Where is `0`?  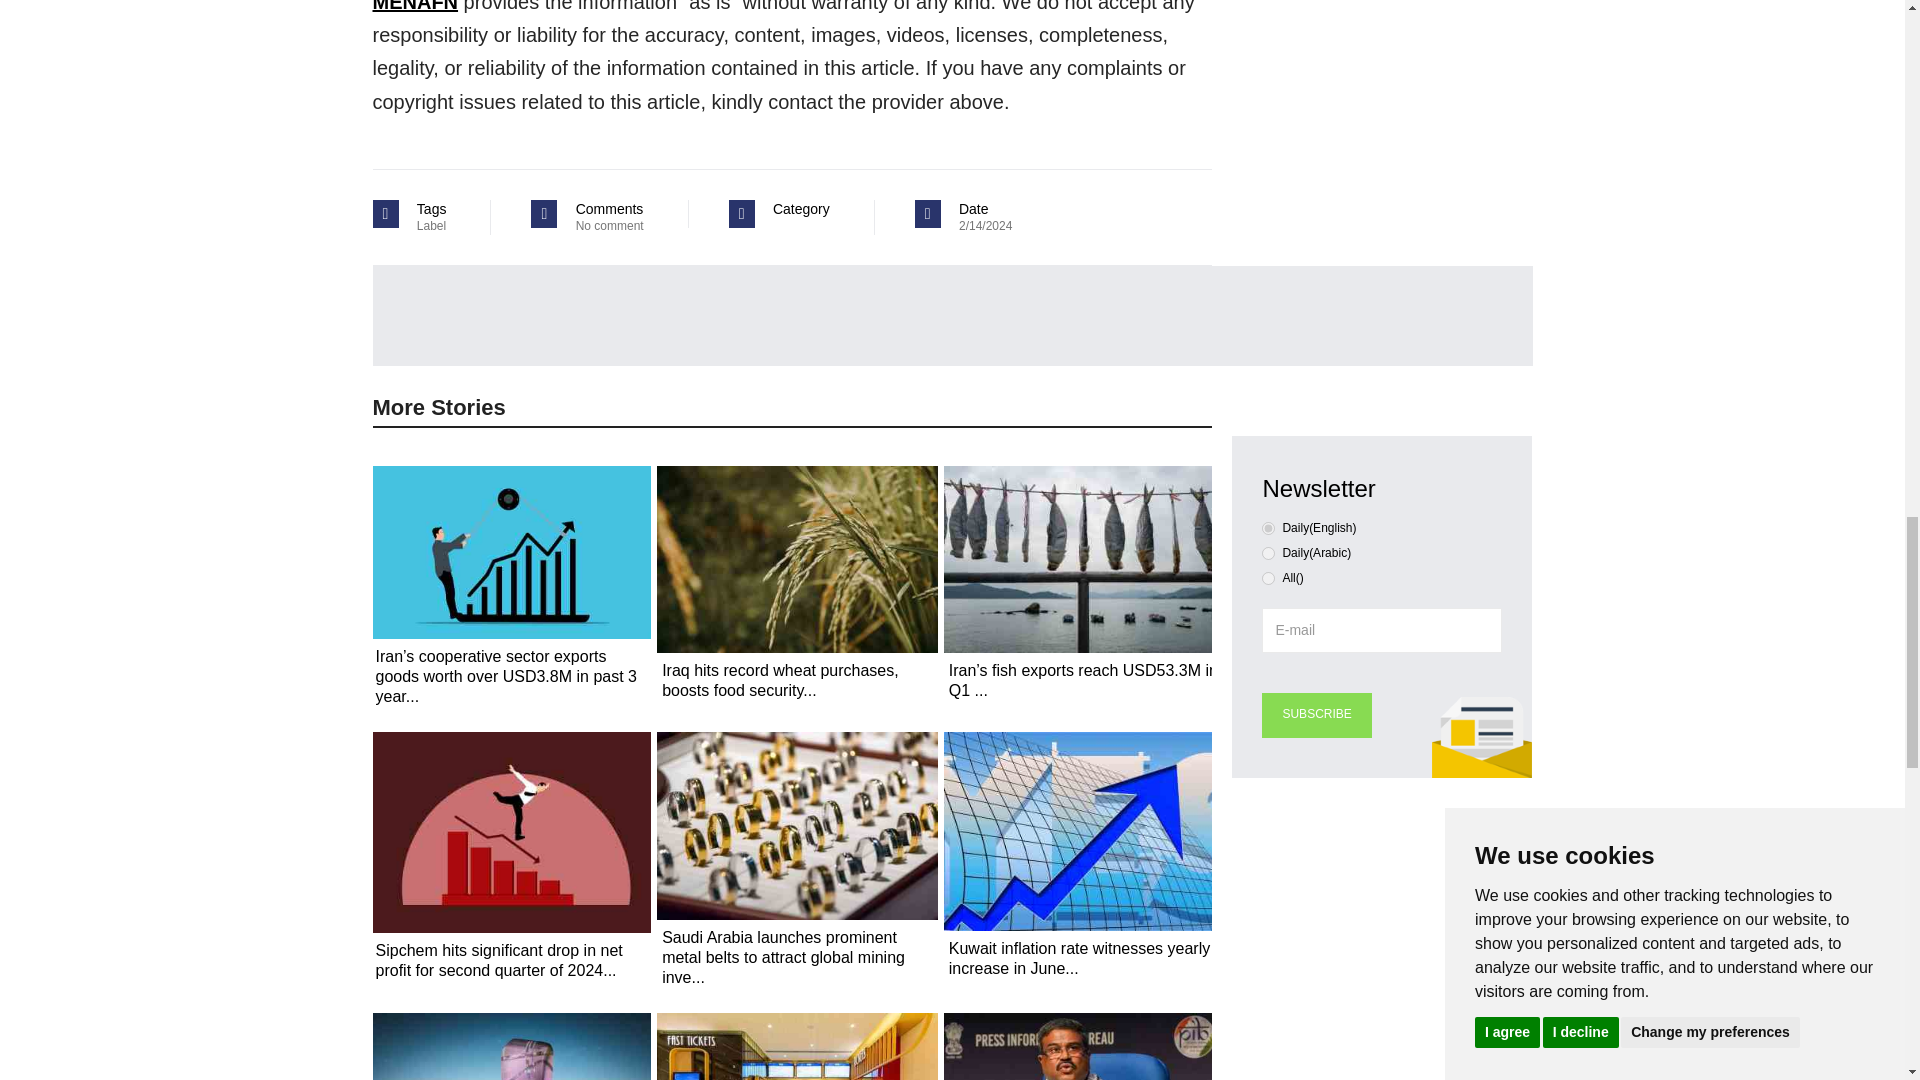 0 is located at coordinates (1268, 528).